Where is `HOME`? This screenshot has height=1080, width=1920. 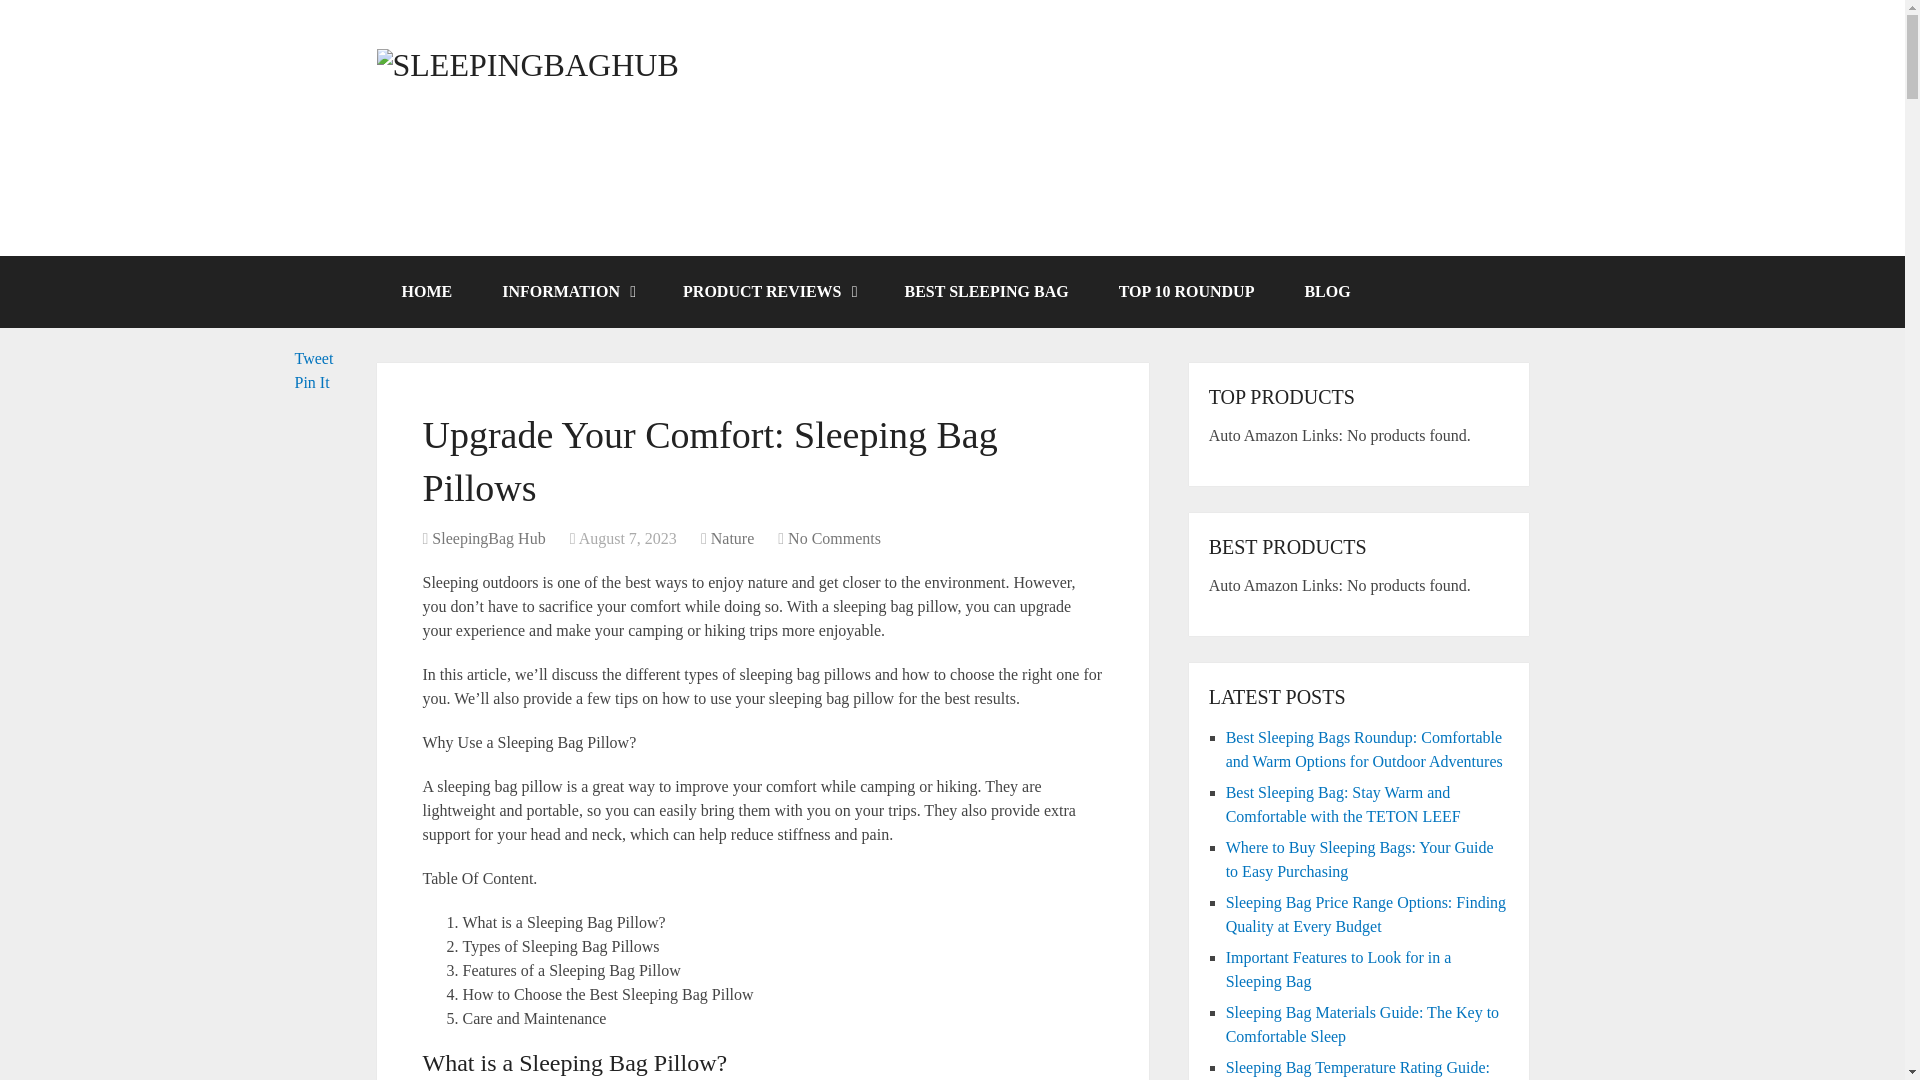
HOME is located at coordinates (426, 292).